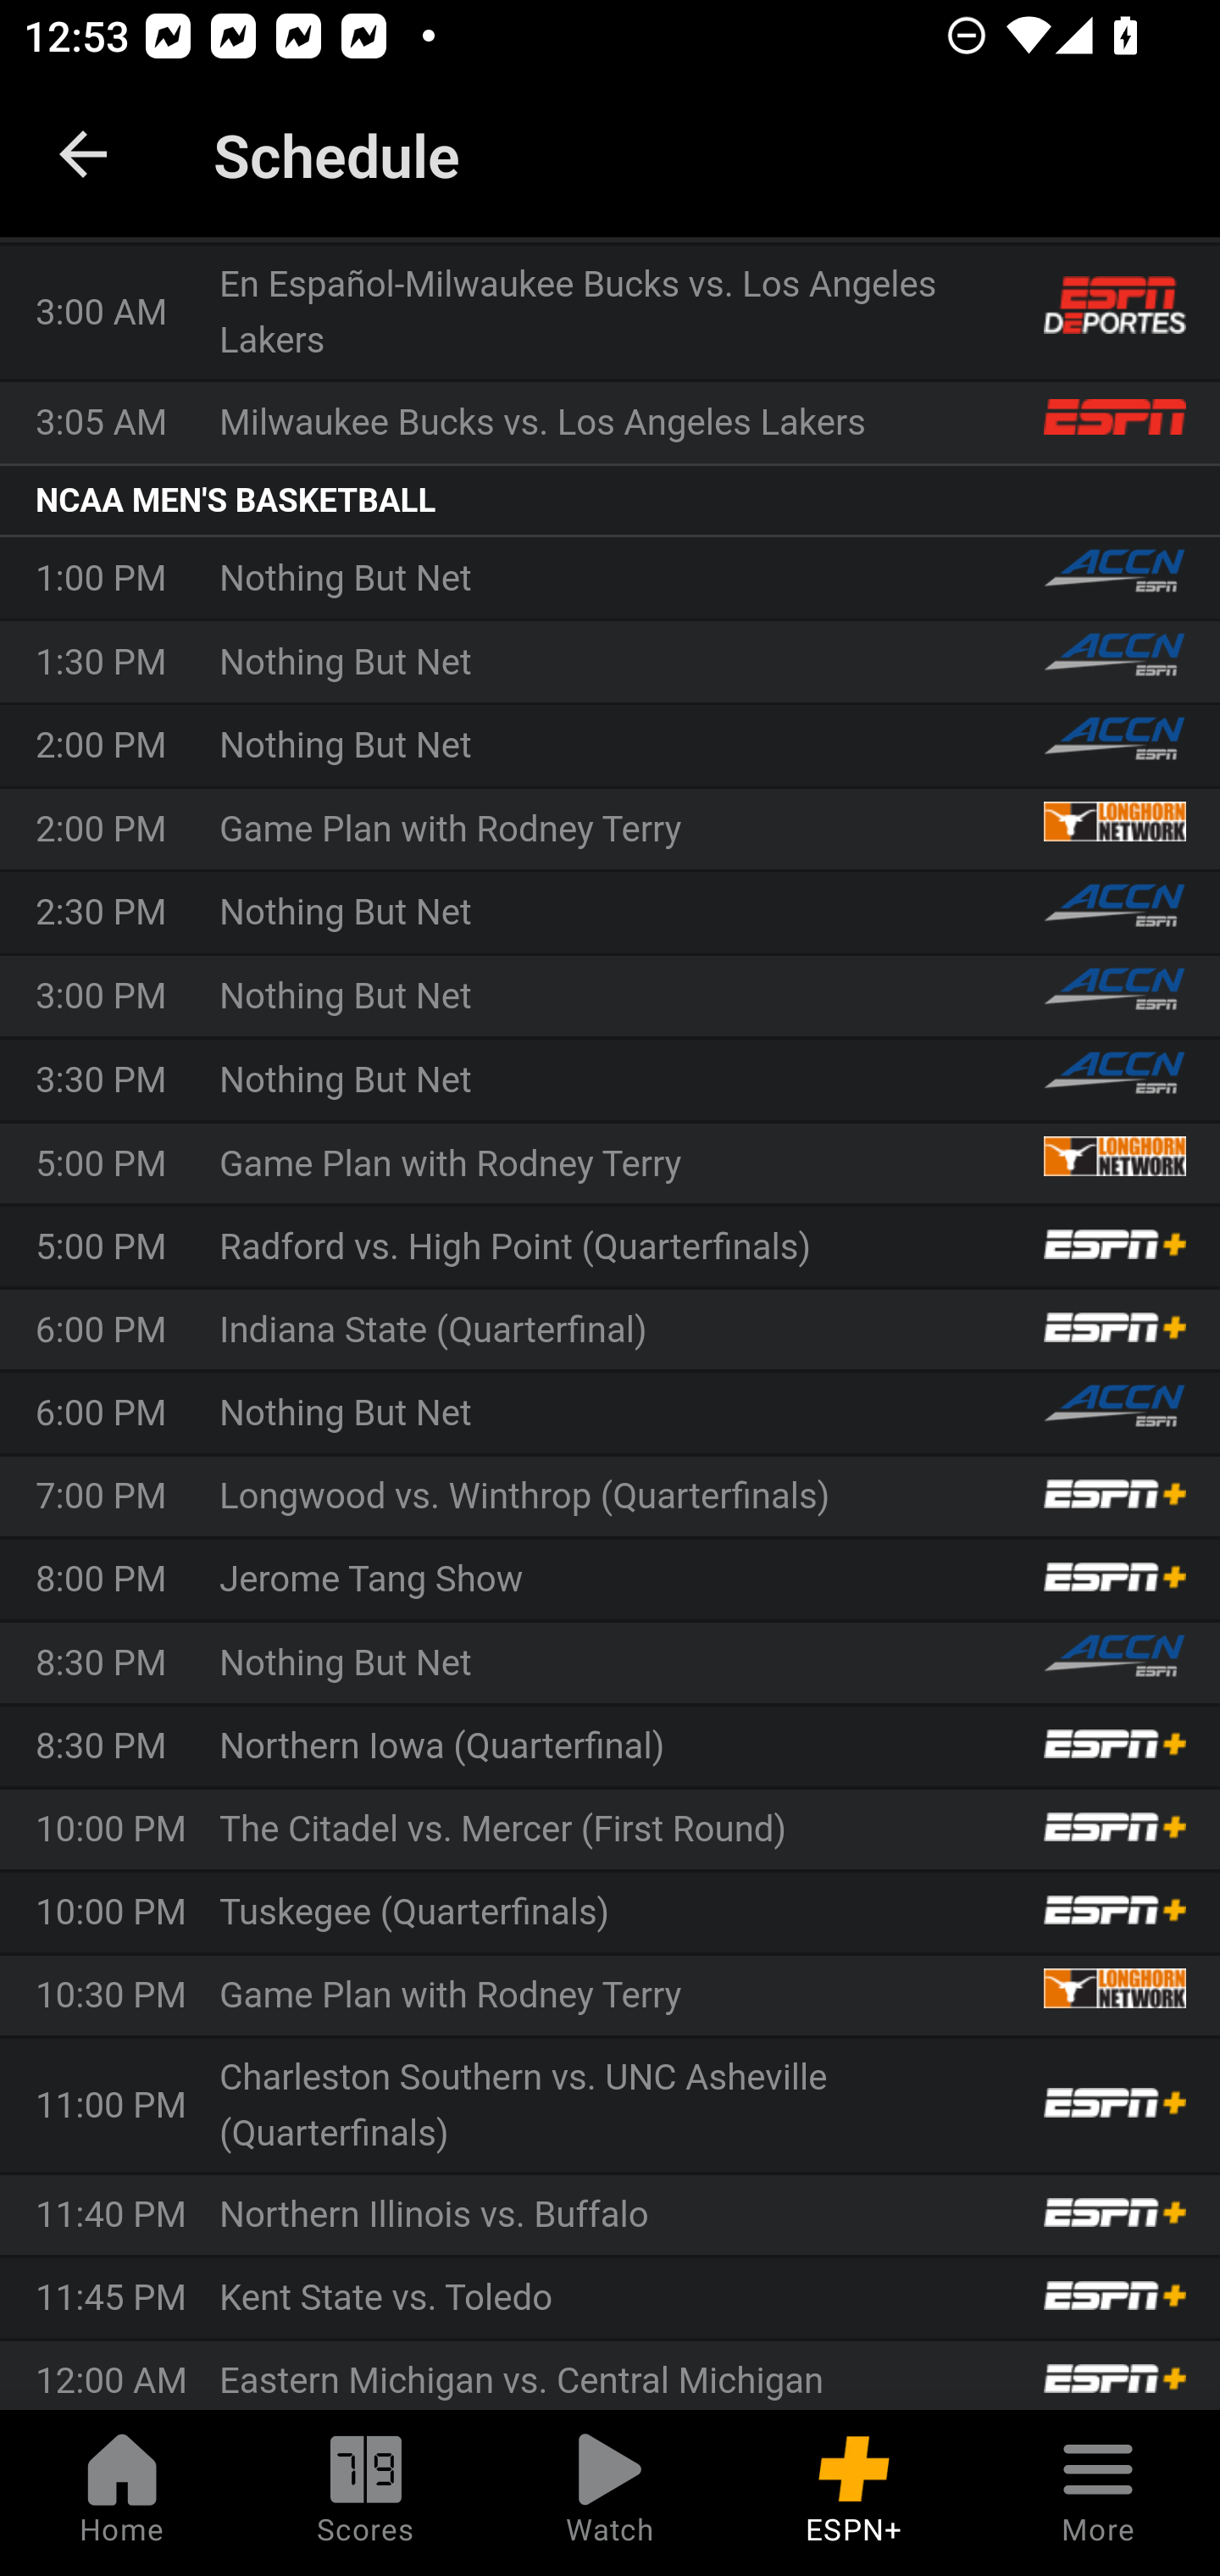 This screenshot has width=1220, height=2576. I want to click on Scores, so click(366, 2493).